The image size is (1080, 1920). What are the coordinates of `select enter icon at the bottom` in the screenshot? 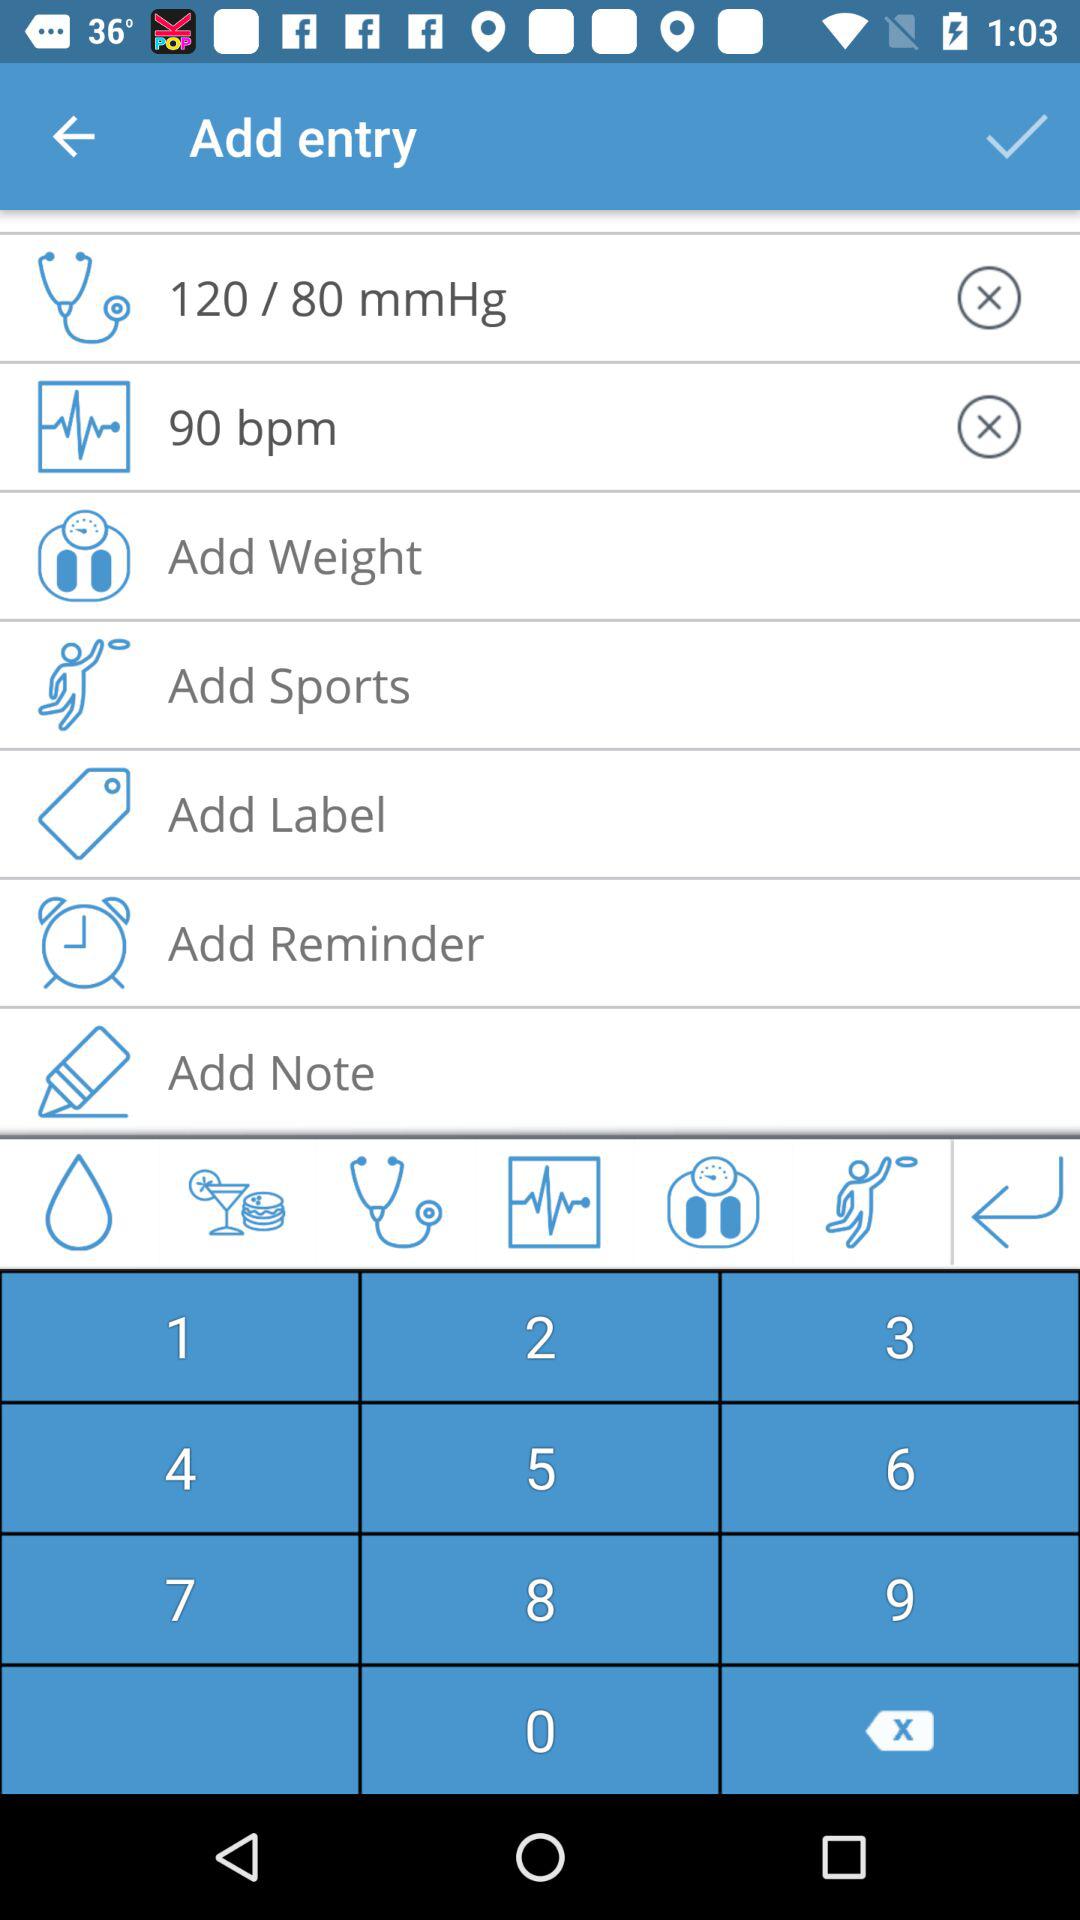 It's located at (1016, 1202).